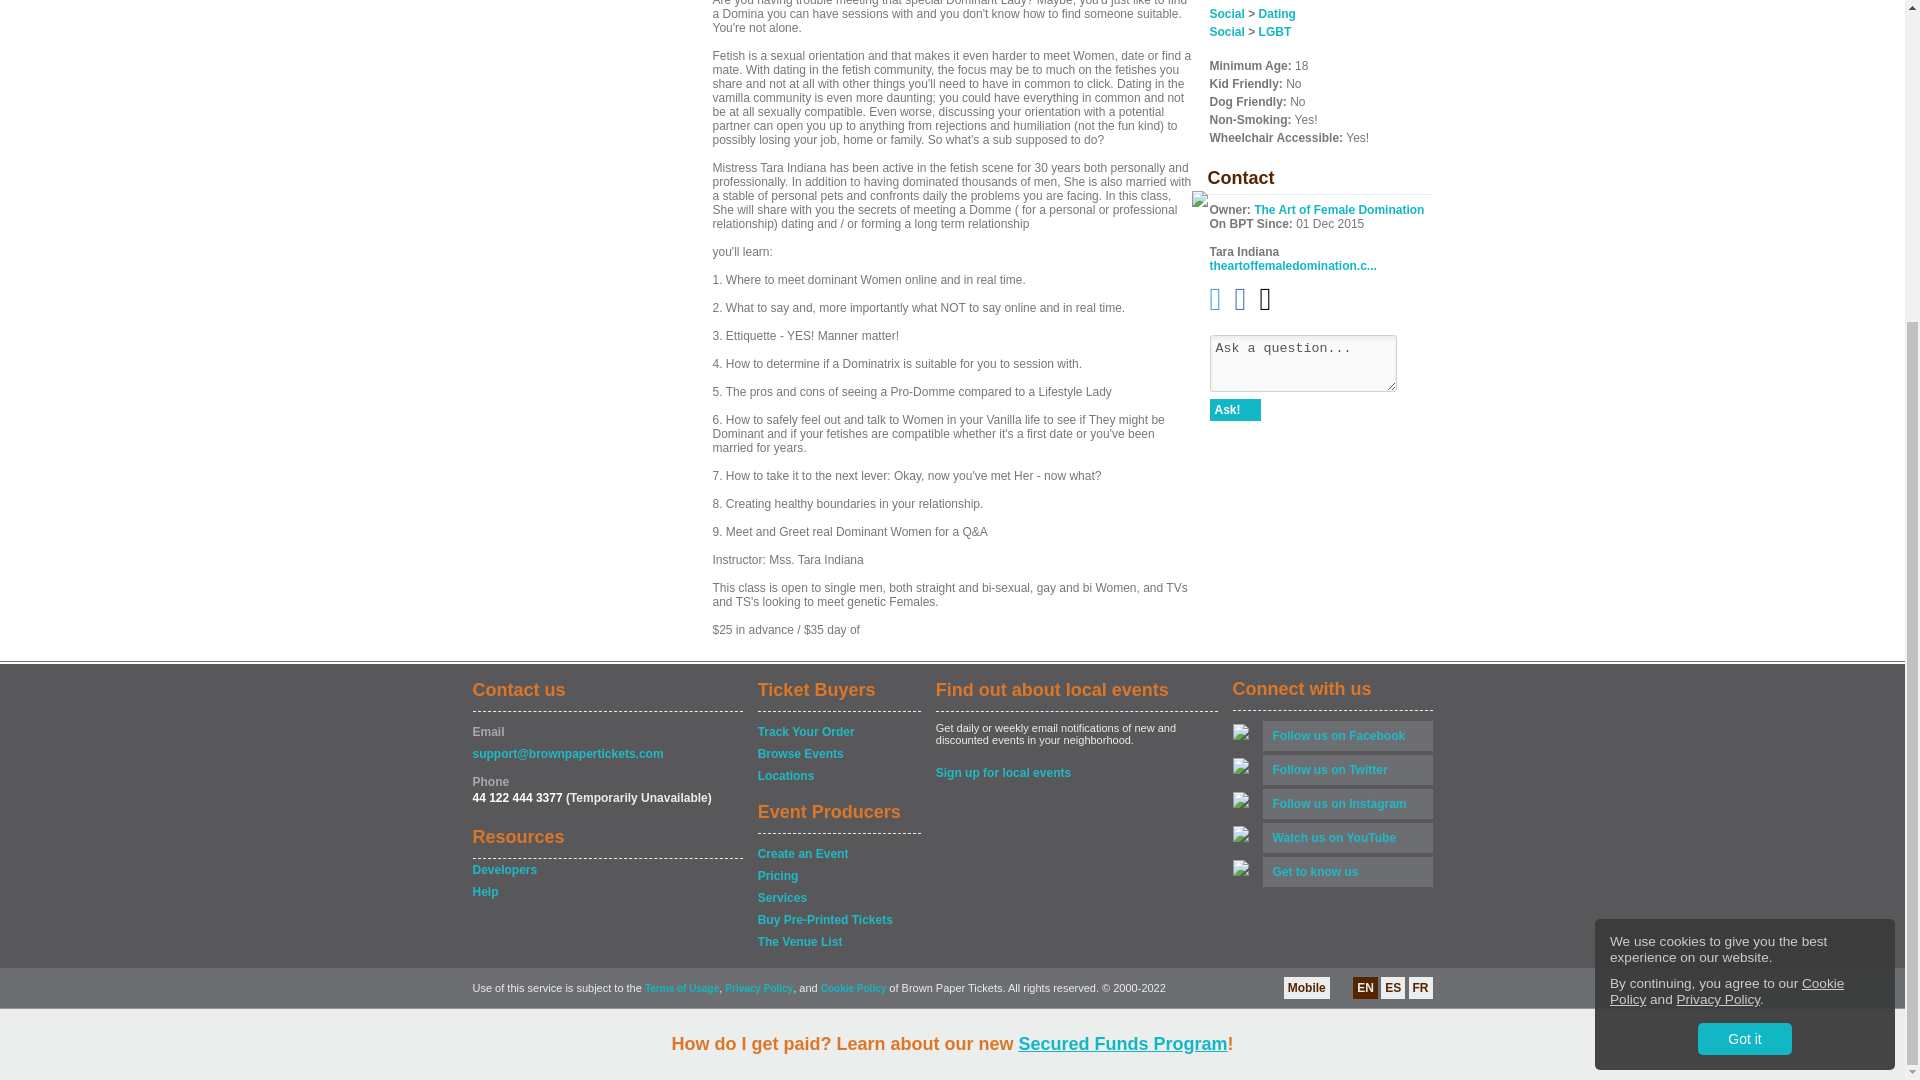 Image resolution: width=1920 pixels, height=1080 pixels. Describe the element at coordinates (1226, 13) in the screenshot. I see `Social` at that location.